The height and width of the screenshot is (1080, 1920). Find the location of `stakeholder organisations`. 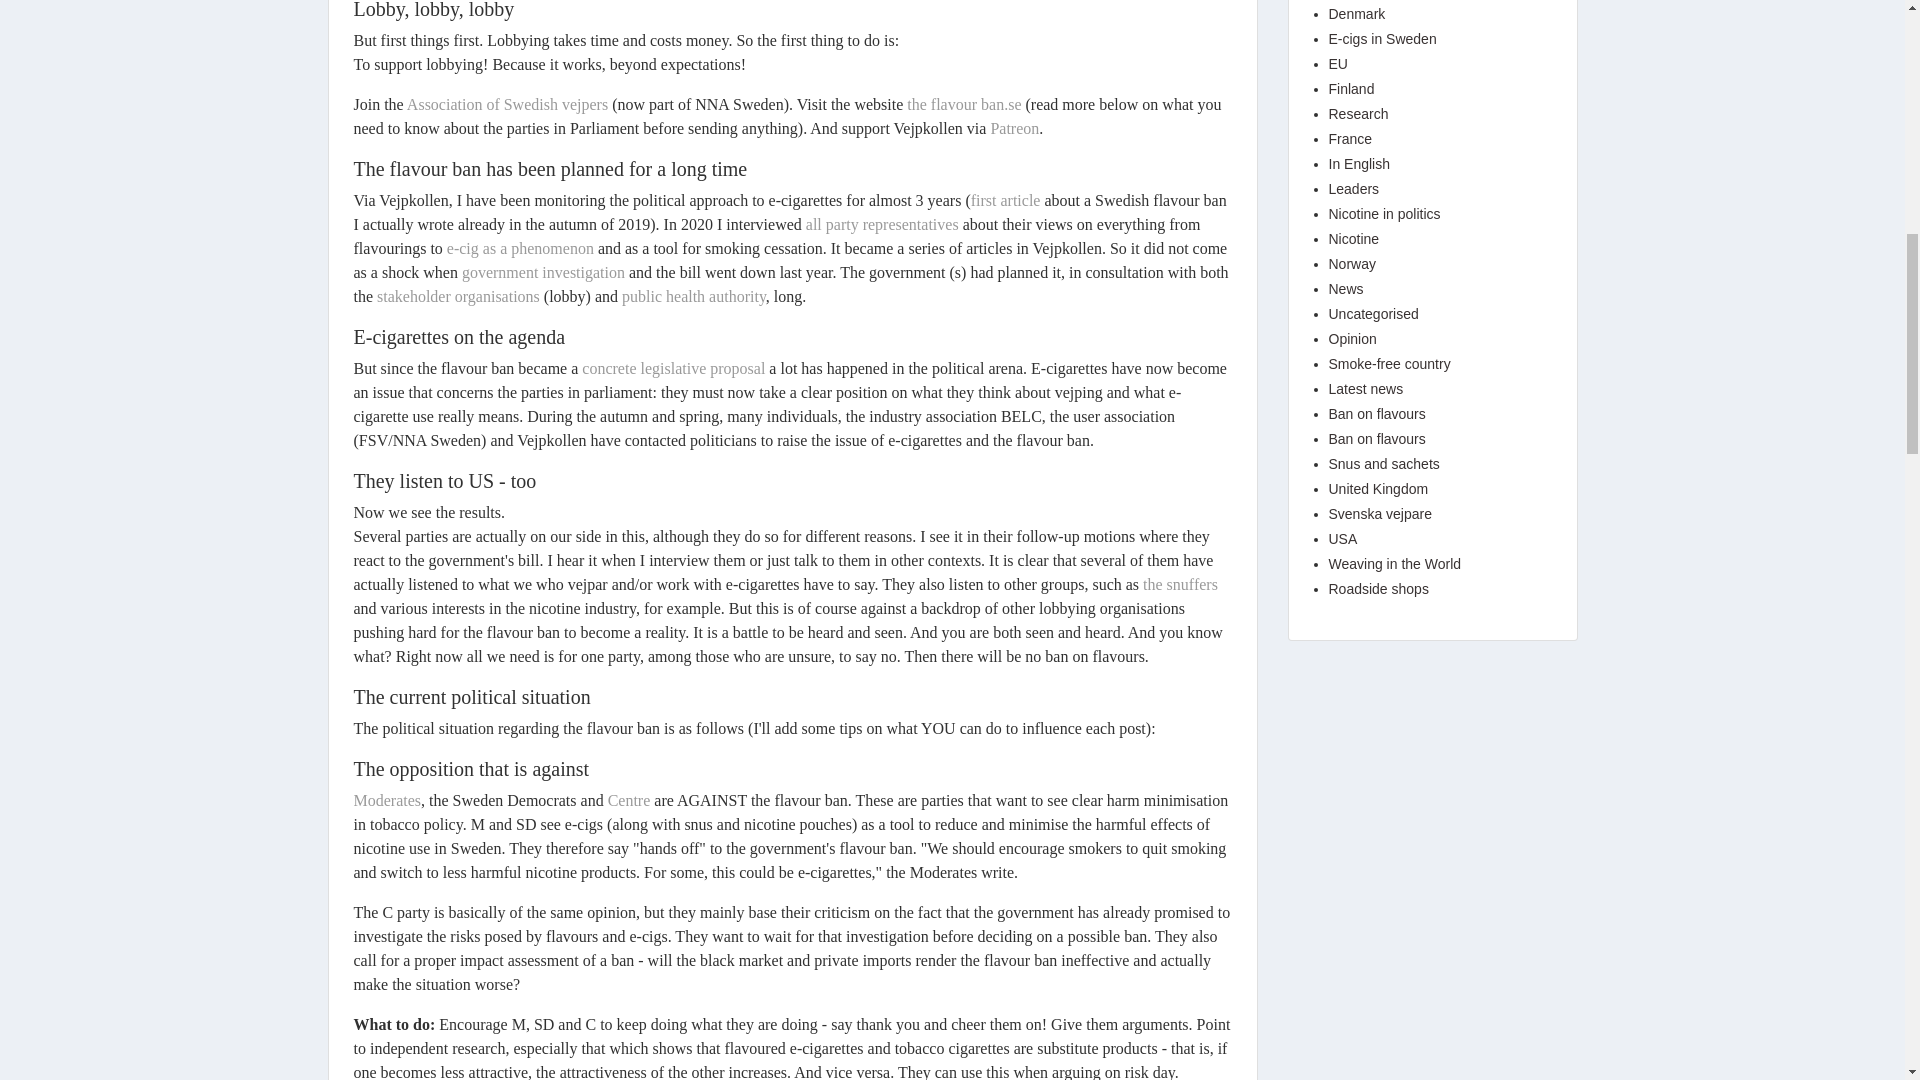

stakeholder organisations is located at coordinates (458, 296).